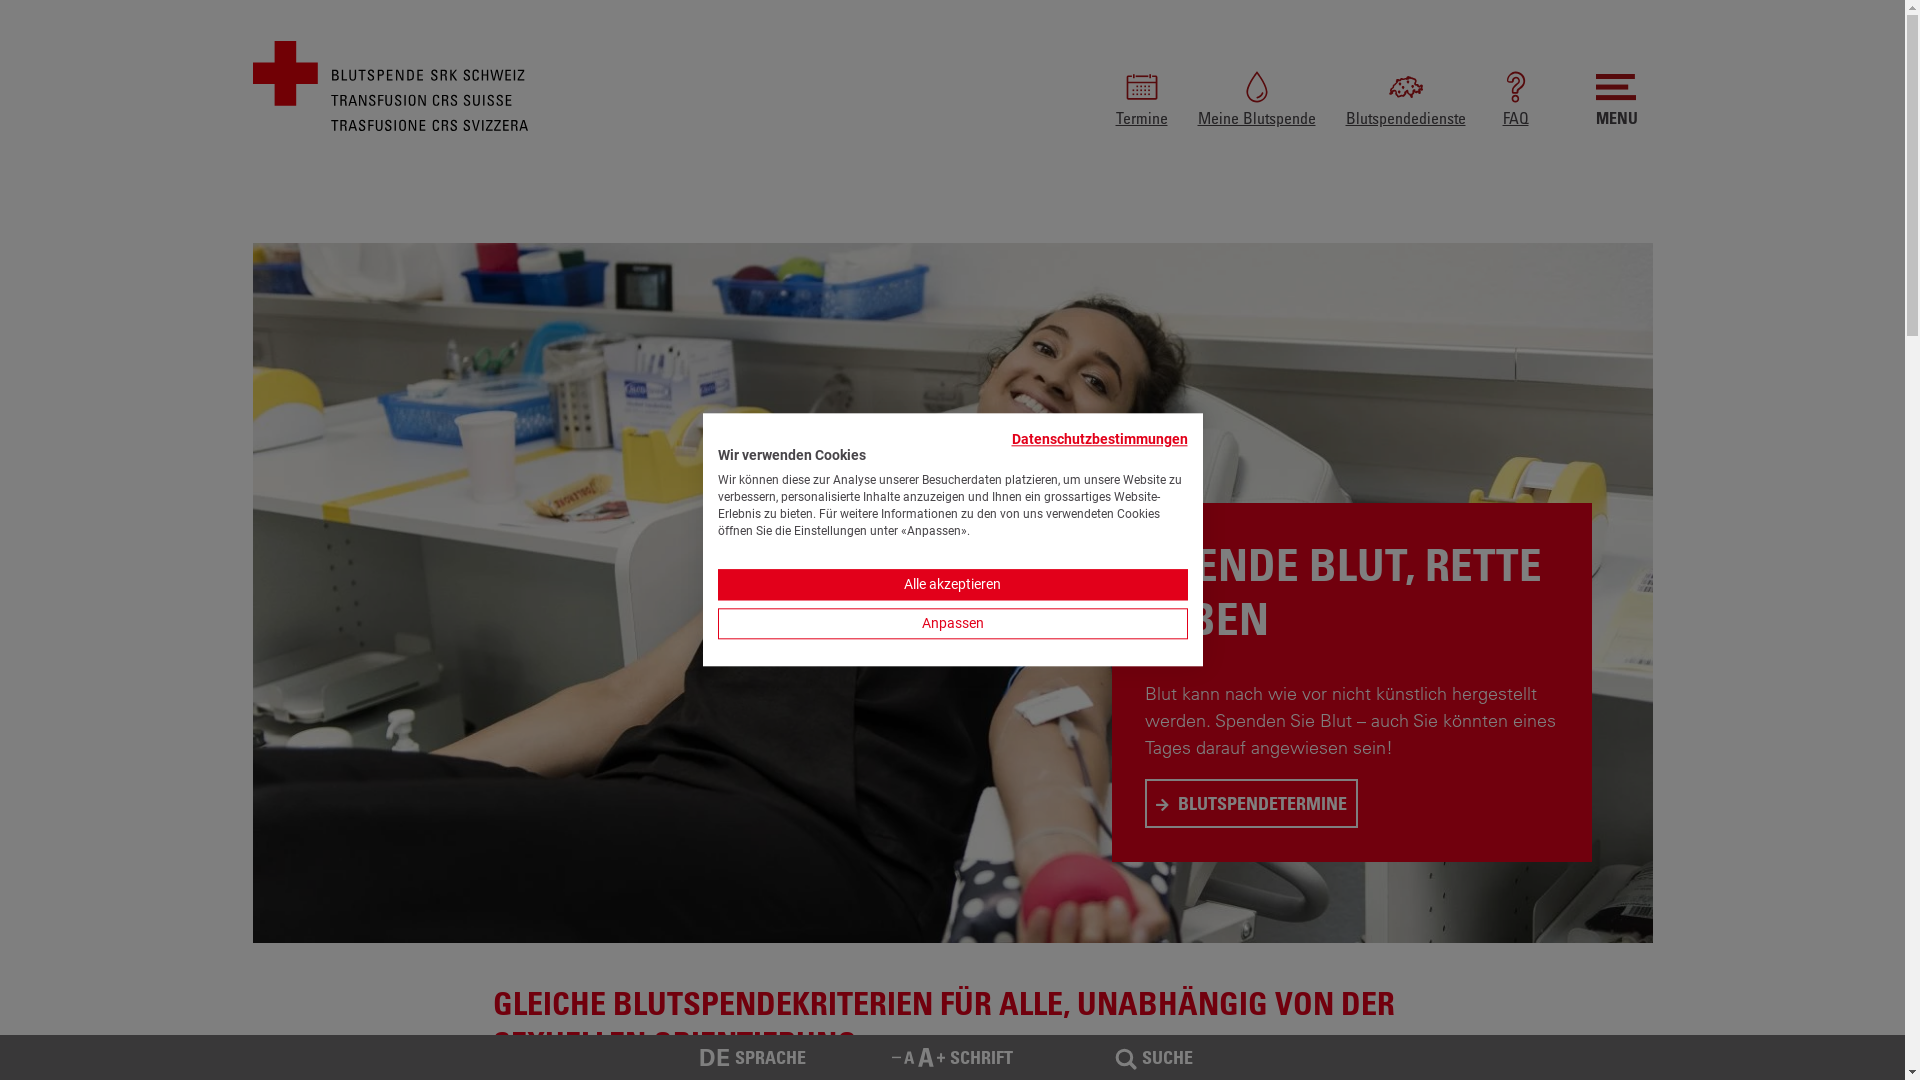 The height and width of the screenshot is (1080, 1920). What do you see at coordinates (1257, 99) in the screenshot?
I see `Meine Blutspende` at bounding box center [1257, 99].